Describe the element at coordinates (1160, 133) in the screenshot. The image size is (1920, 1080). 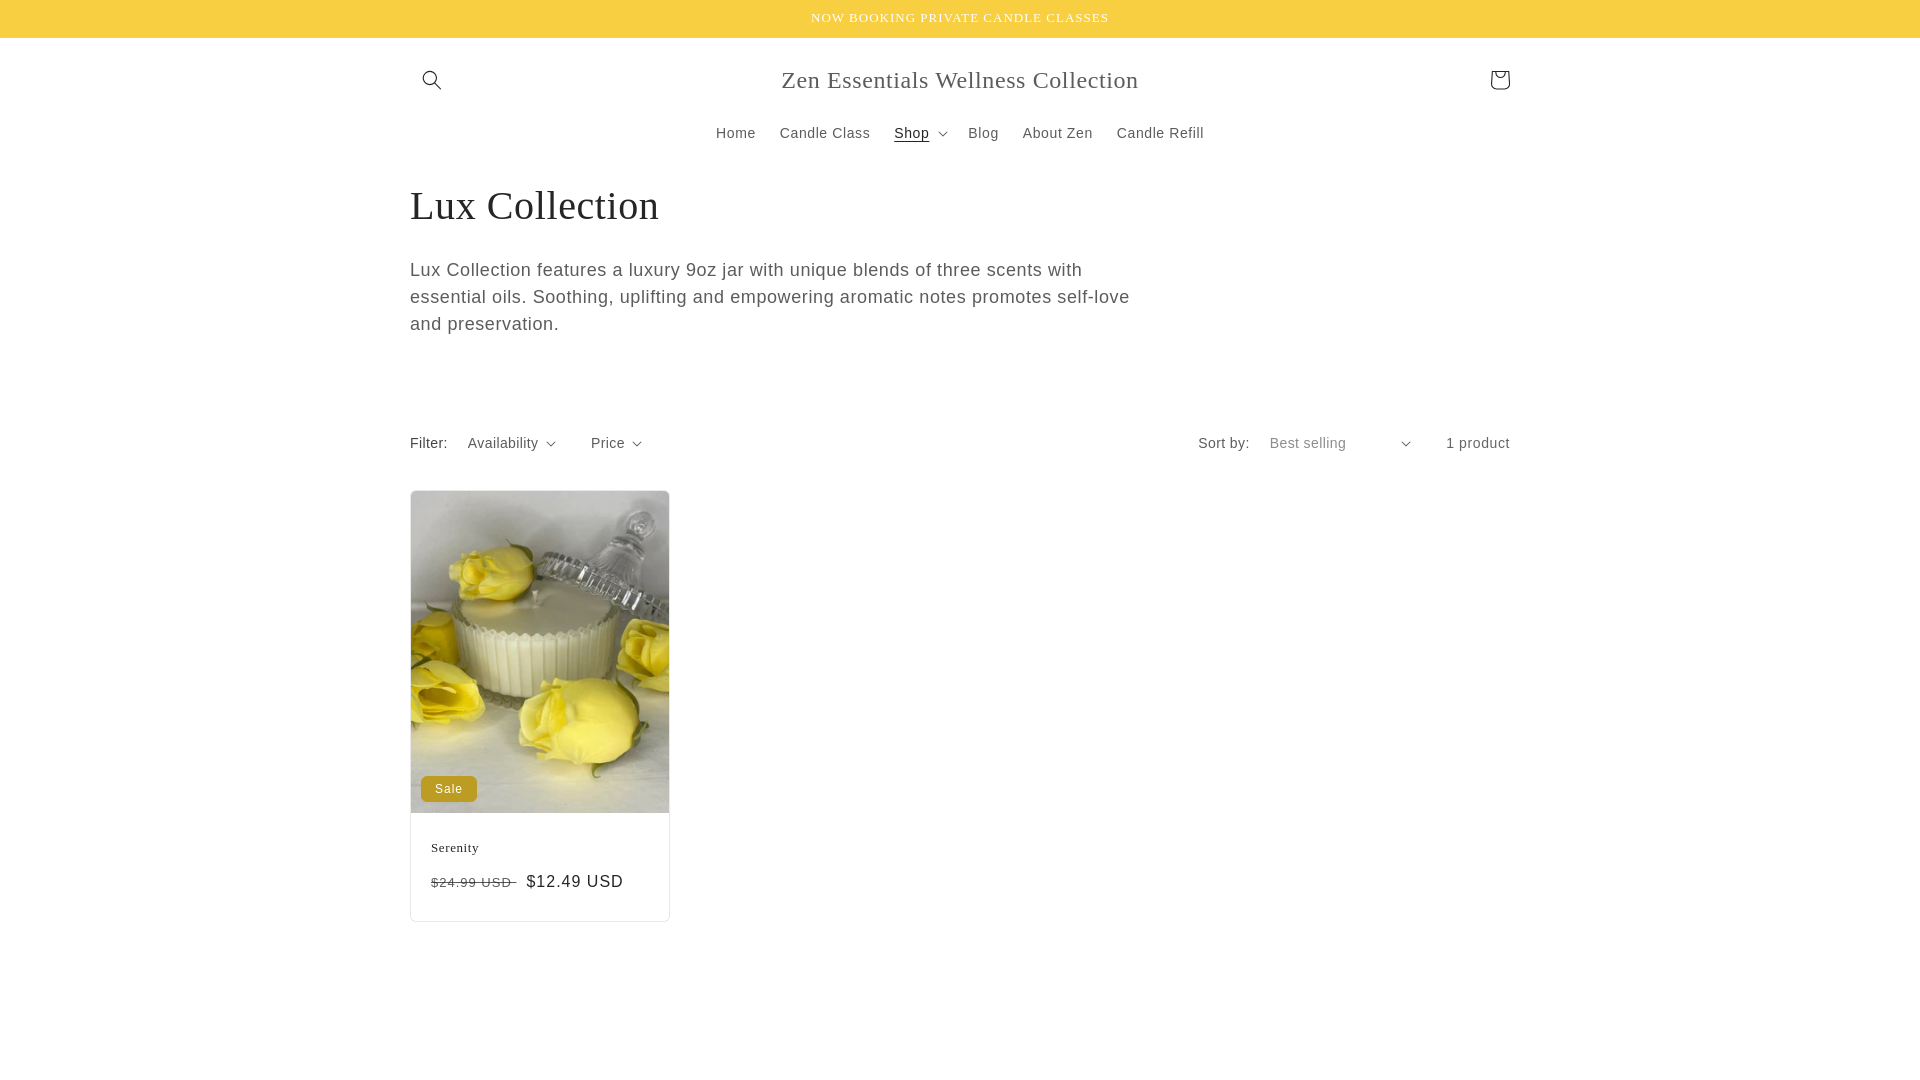
I see `Candle Refill` at that location.